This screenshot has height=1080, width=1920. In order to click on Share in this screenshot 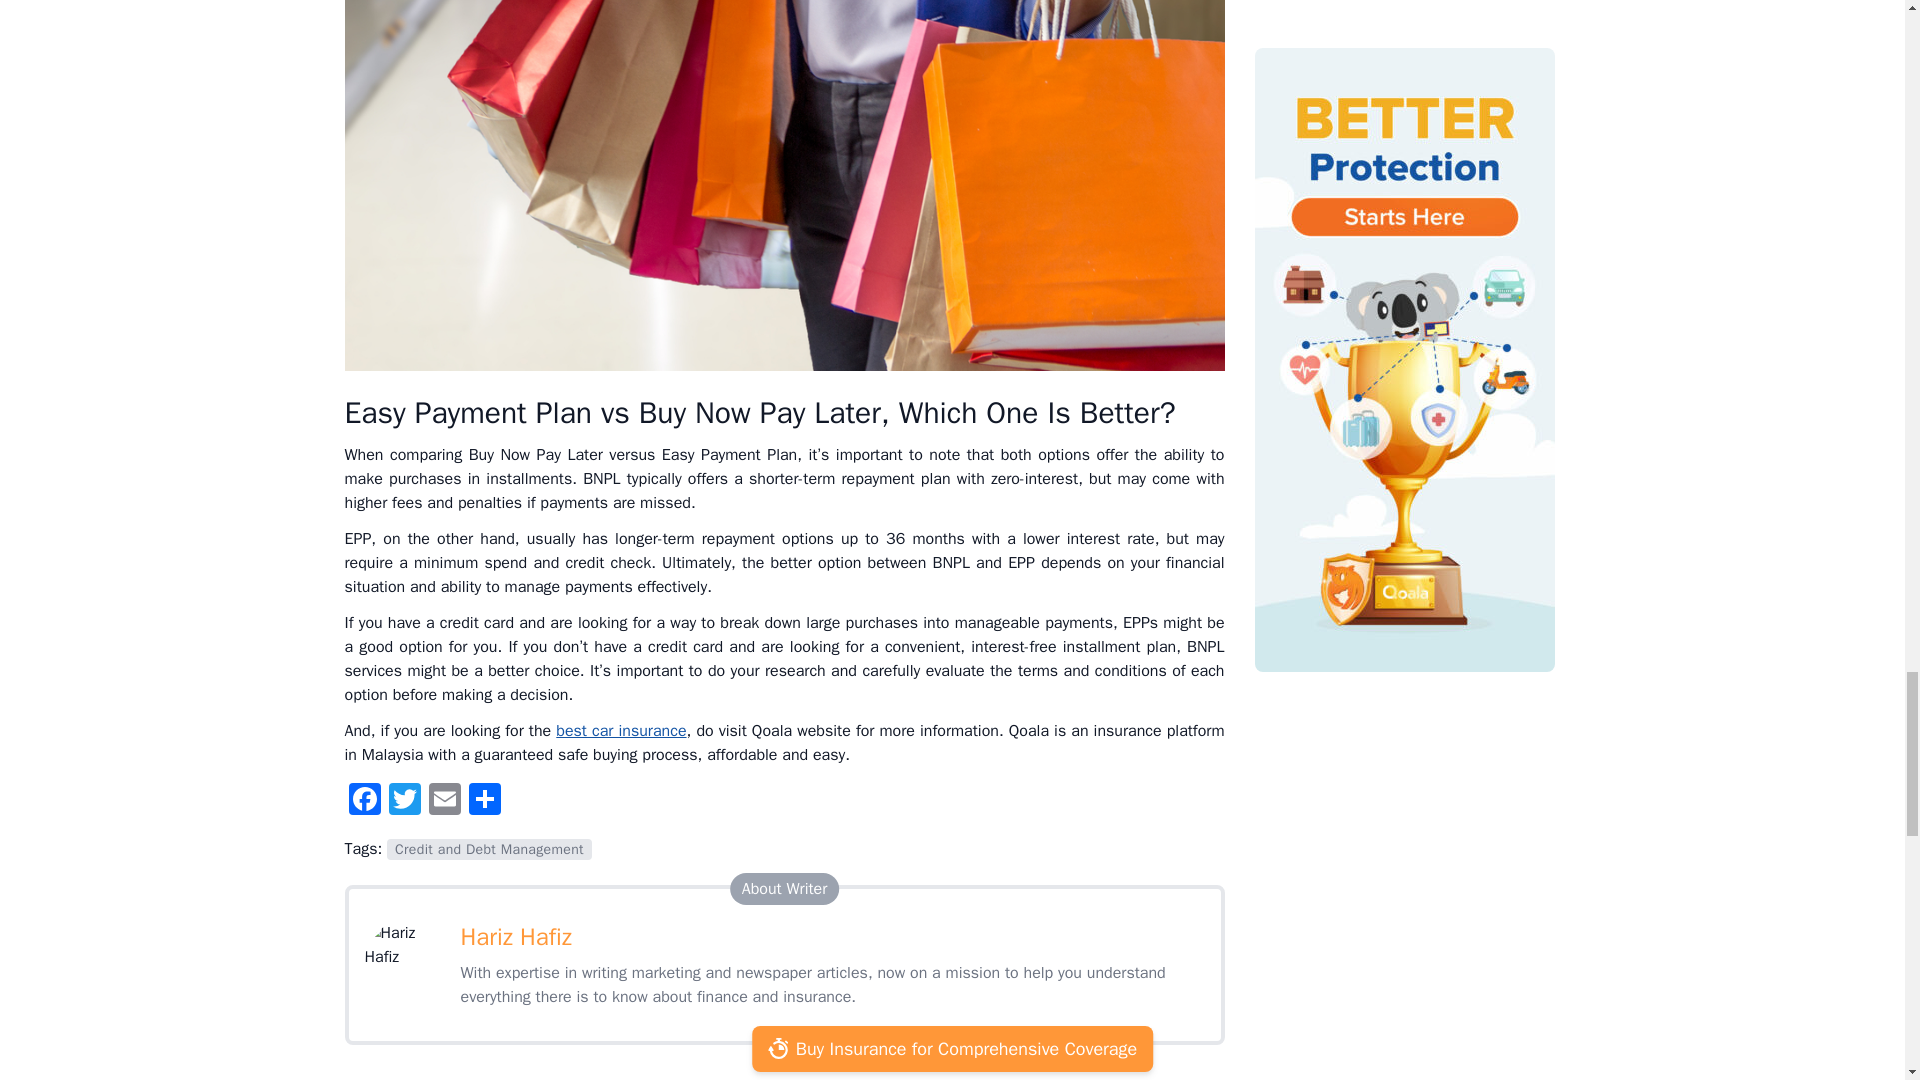, I will do `click(484, 802)`.